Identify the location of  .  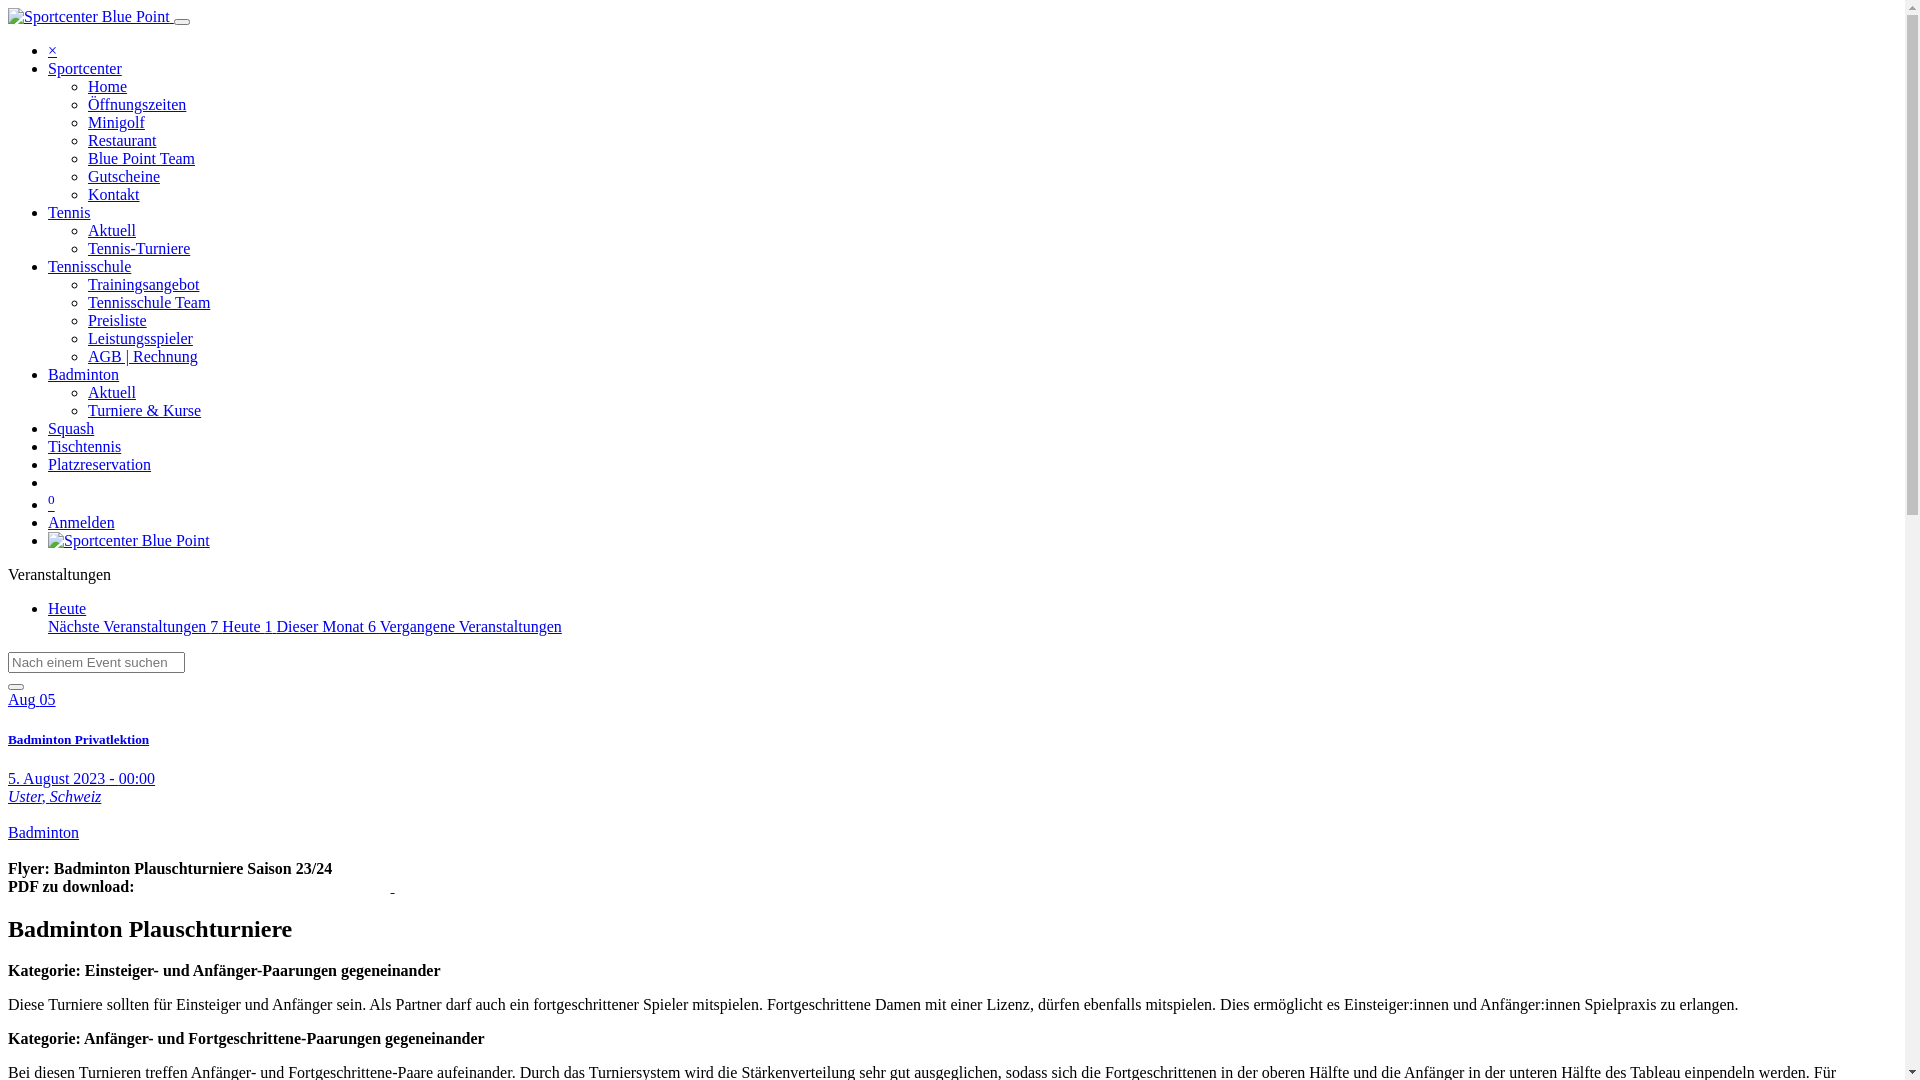
(393, 886).